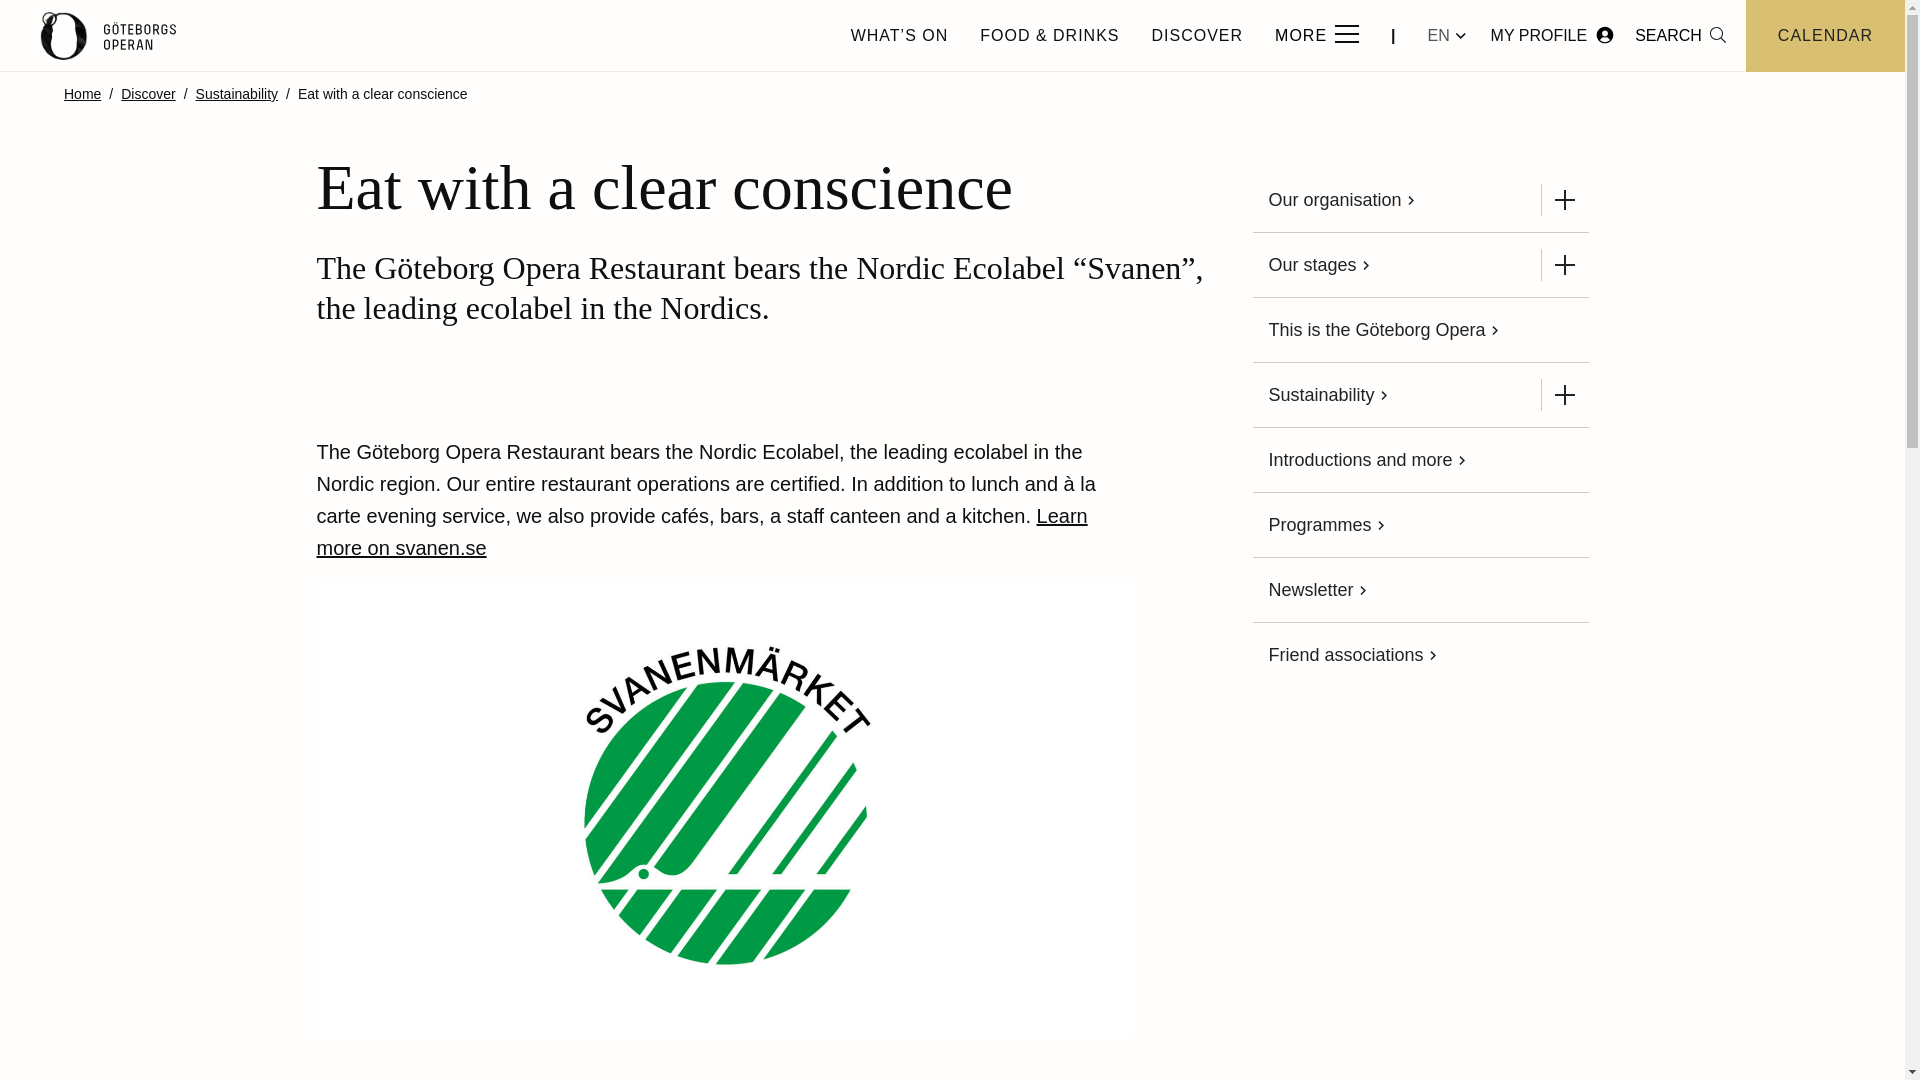 This screenshot has height=1080, width=1920. What do you see at coordinates (1196, 36) in the screenshot?
I see `DISCOVER` at bounding box center [1196, 36].